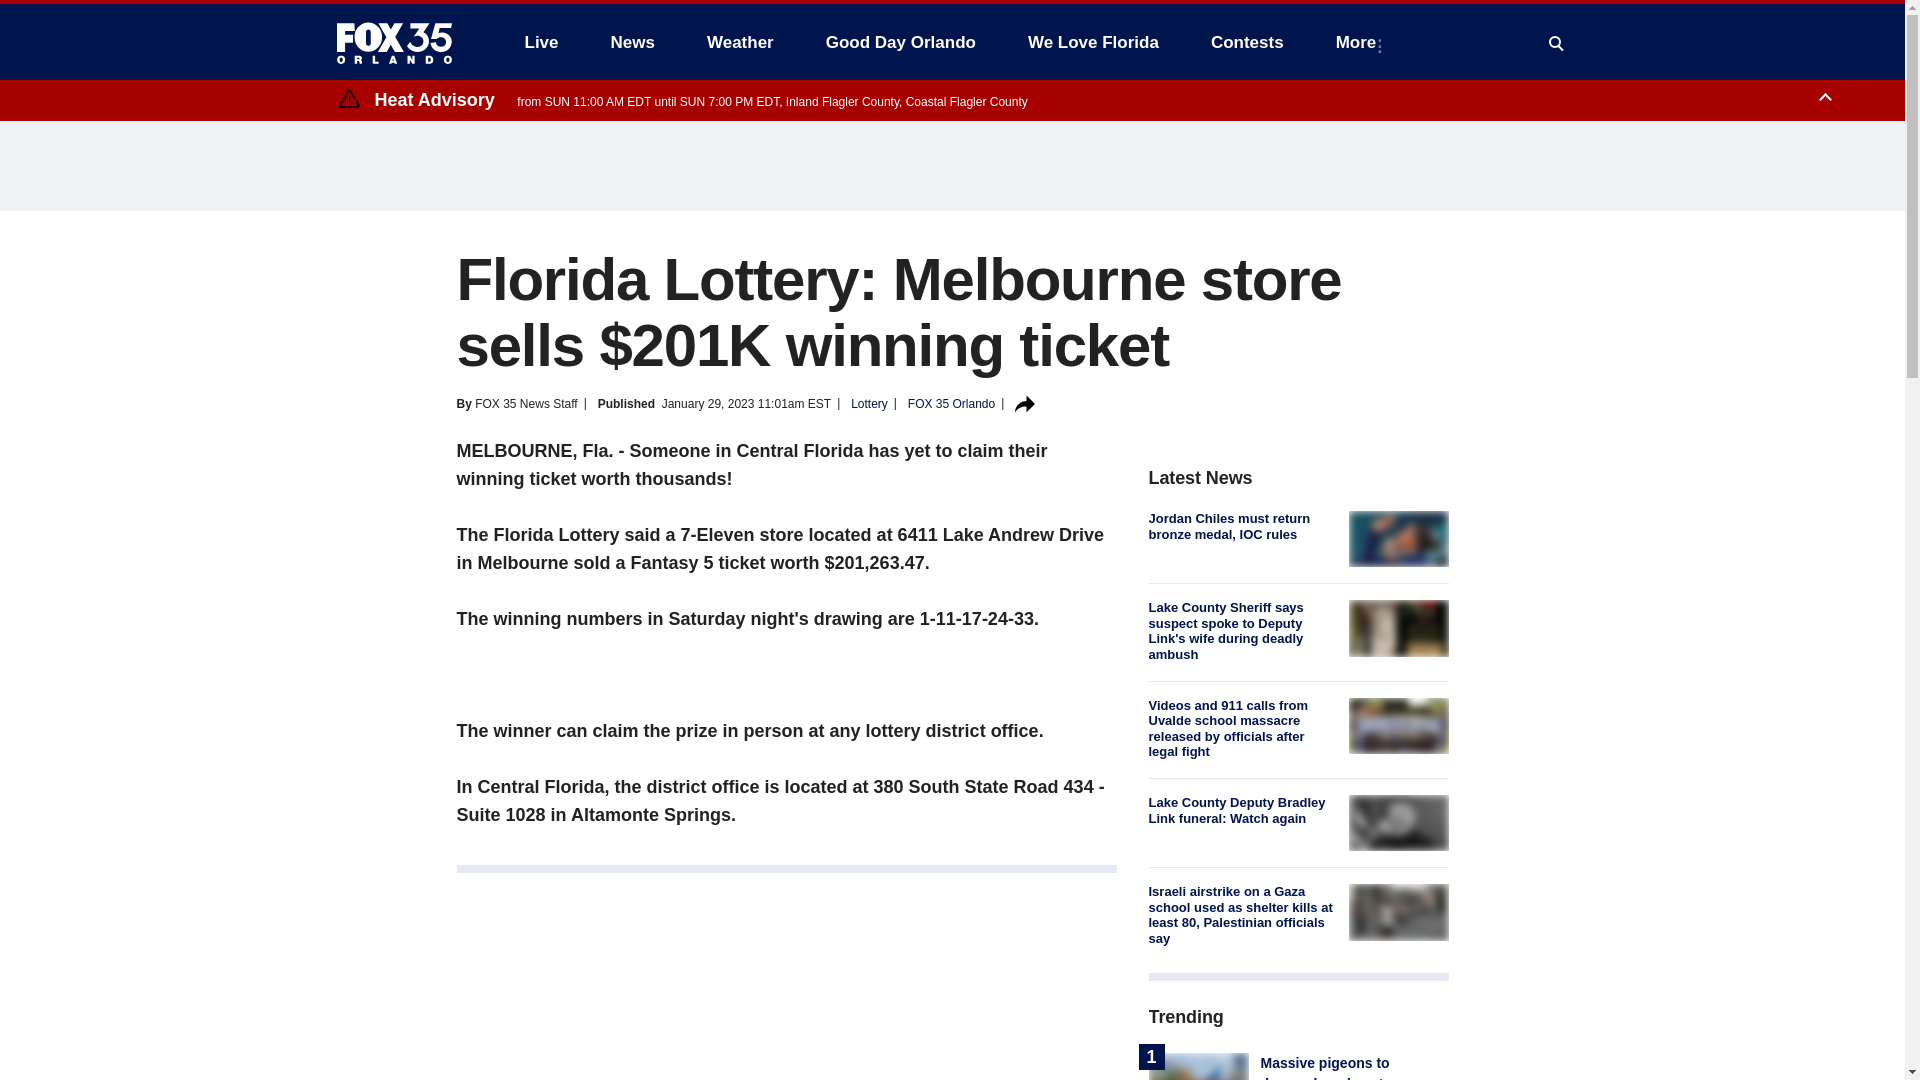 Image resolution: width=1920 pixels, height=1080 pixels. I want to click on News, so click(632, 42).